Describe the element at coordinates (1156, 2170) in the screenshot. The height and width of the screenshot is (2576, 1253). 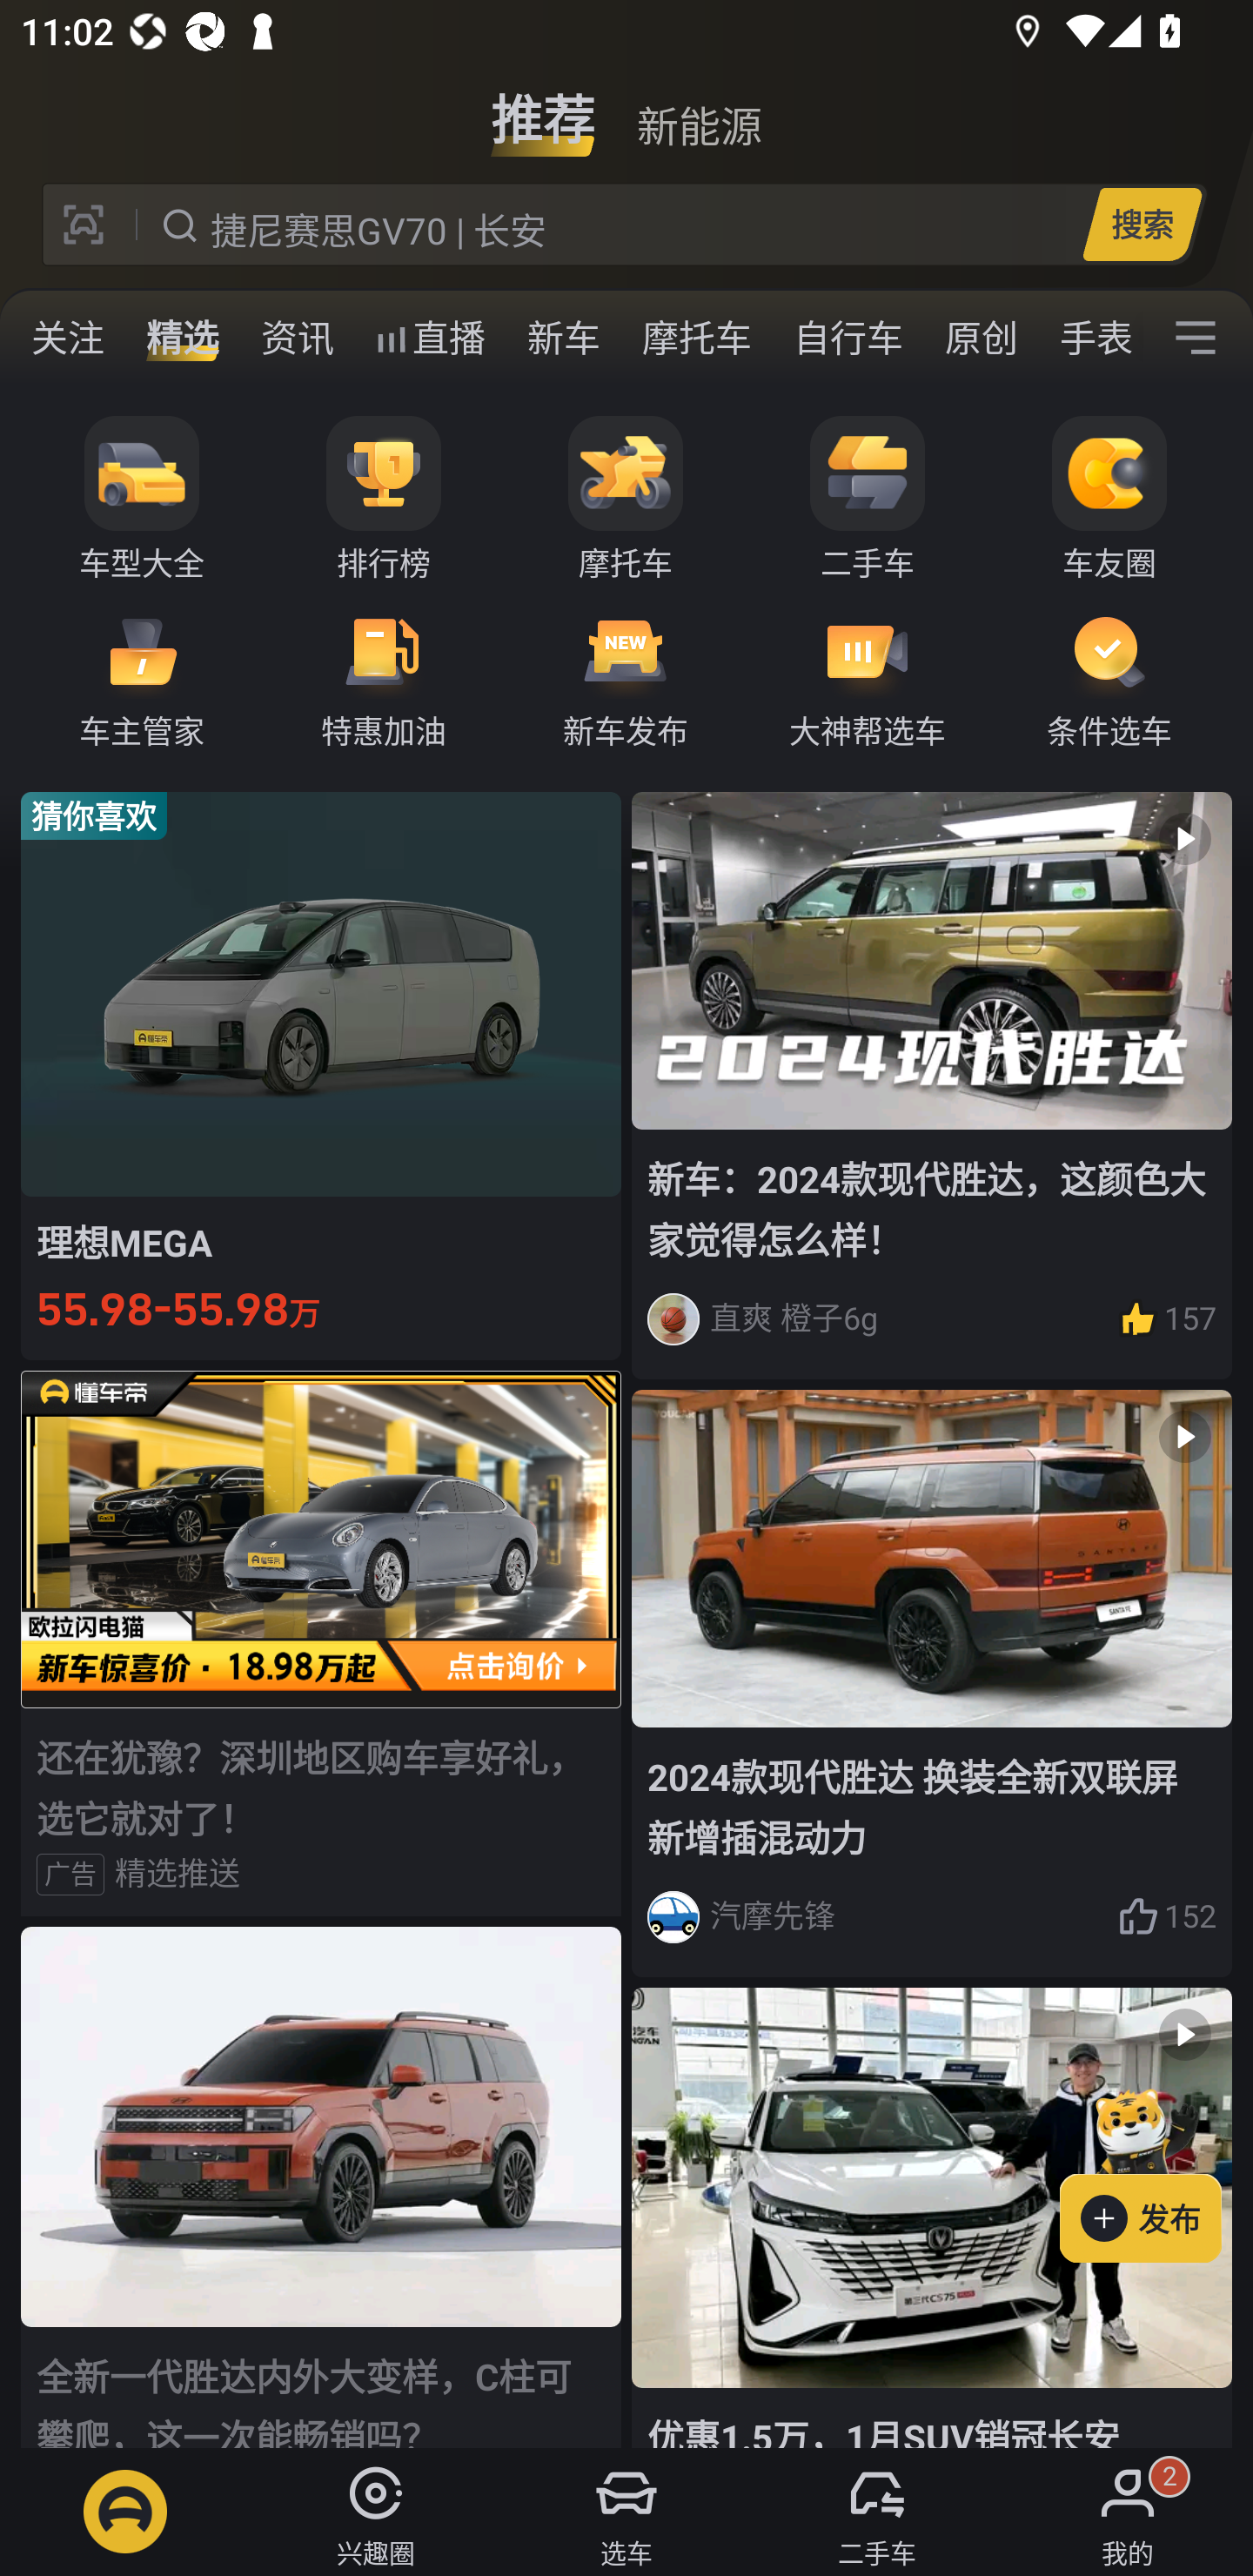
I see `发布` at that location.